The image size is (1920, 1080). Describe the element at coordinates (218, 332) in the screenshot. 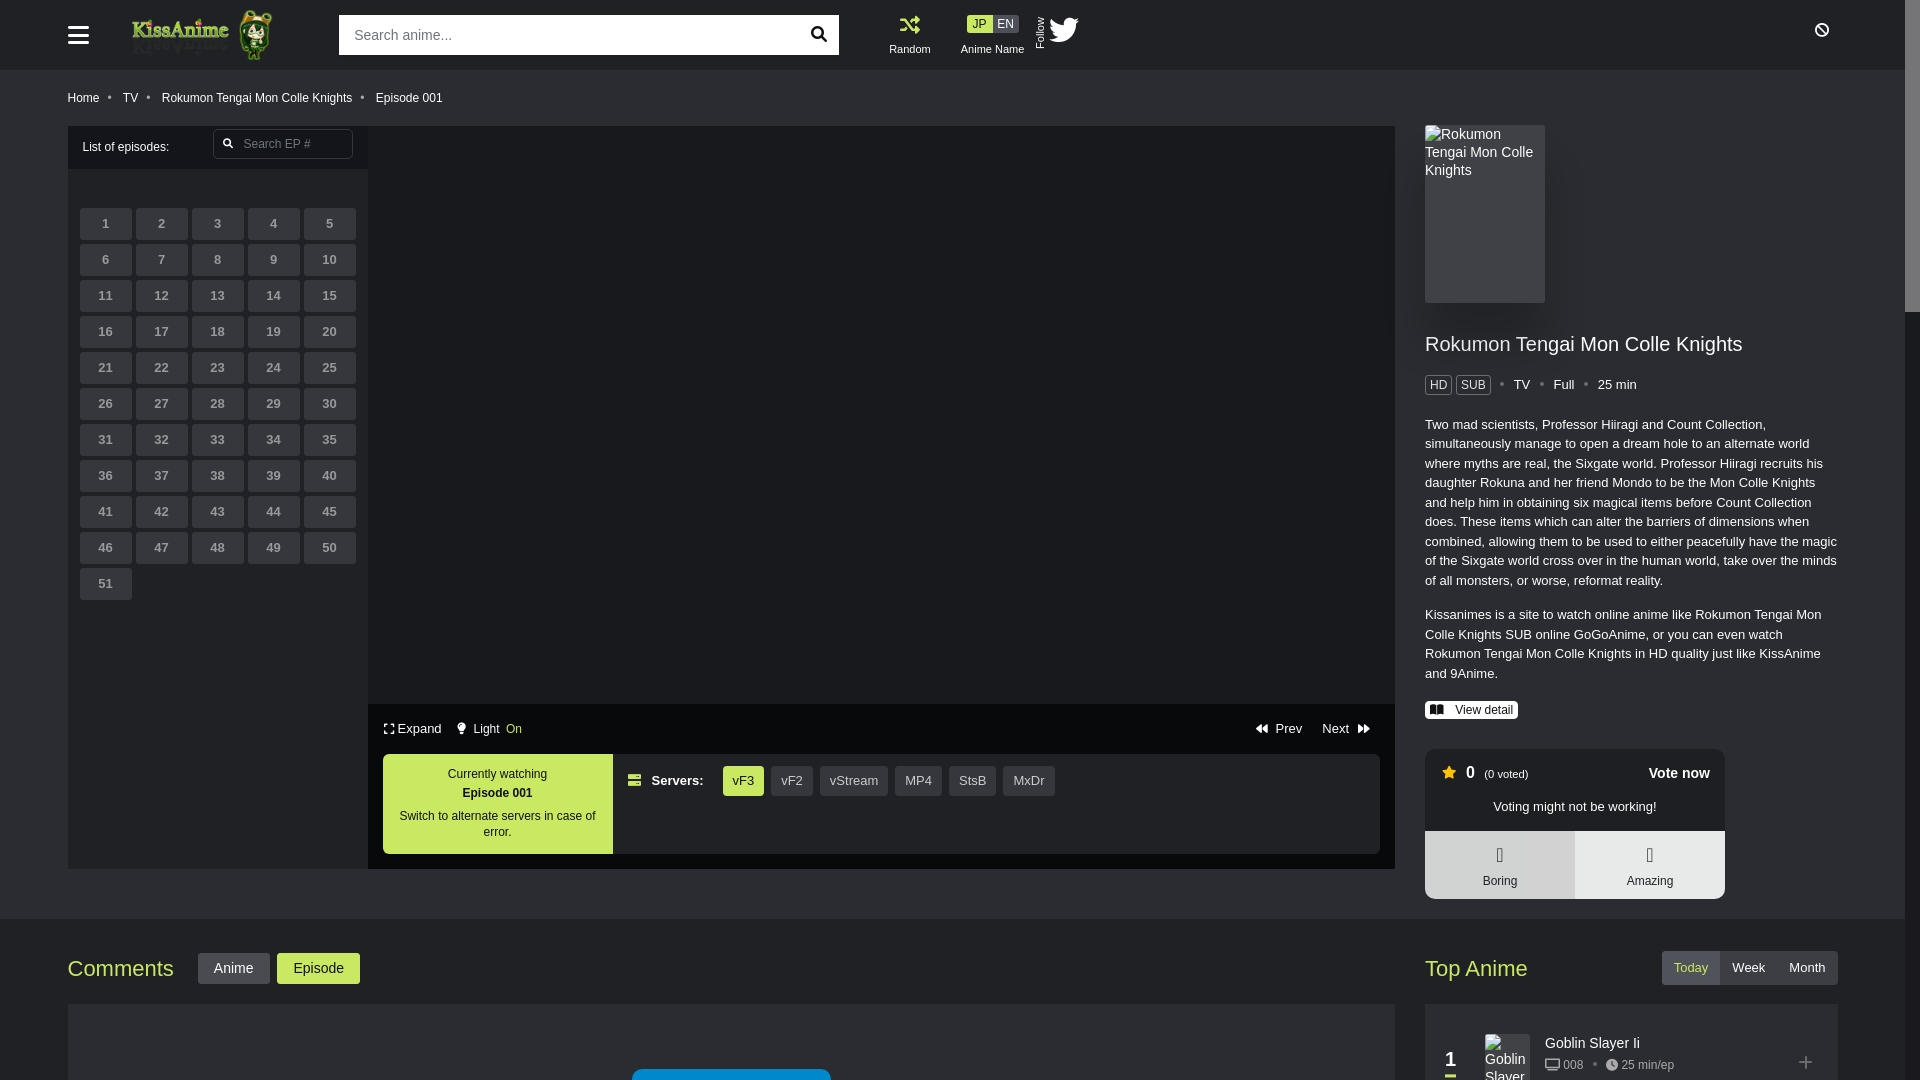

I see `18` at that location.